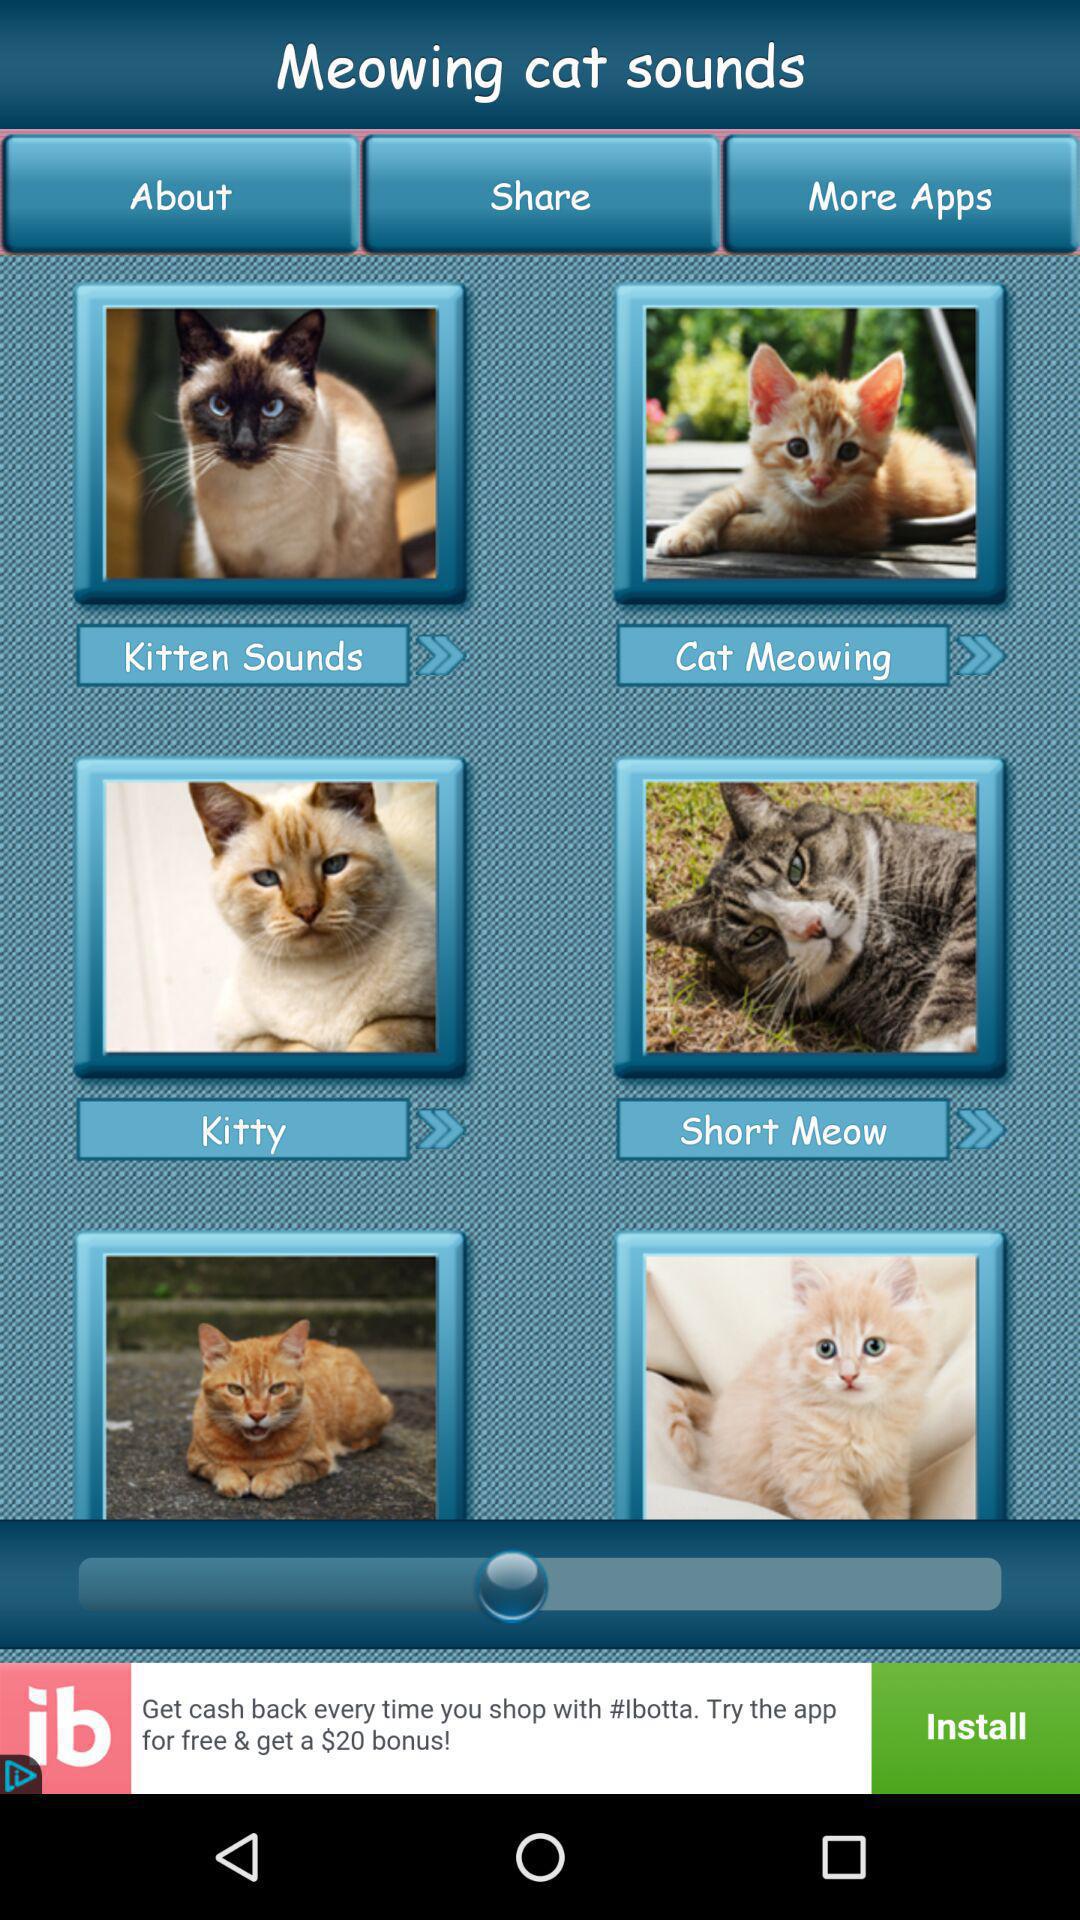 The width and height of the screenshot is (1080, 1920). What do you see at coordinates (440, 1128) in the screenshot?
I see `share cat meows` at bounding box center [440, 1128].